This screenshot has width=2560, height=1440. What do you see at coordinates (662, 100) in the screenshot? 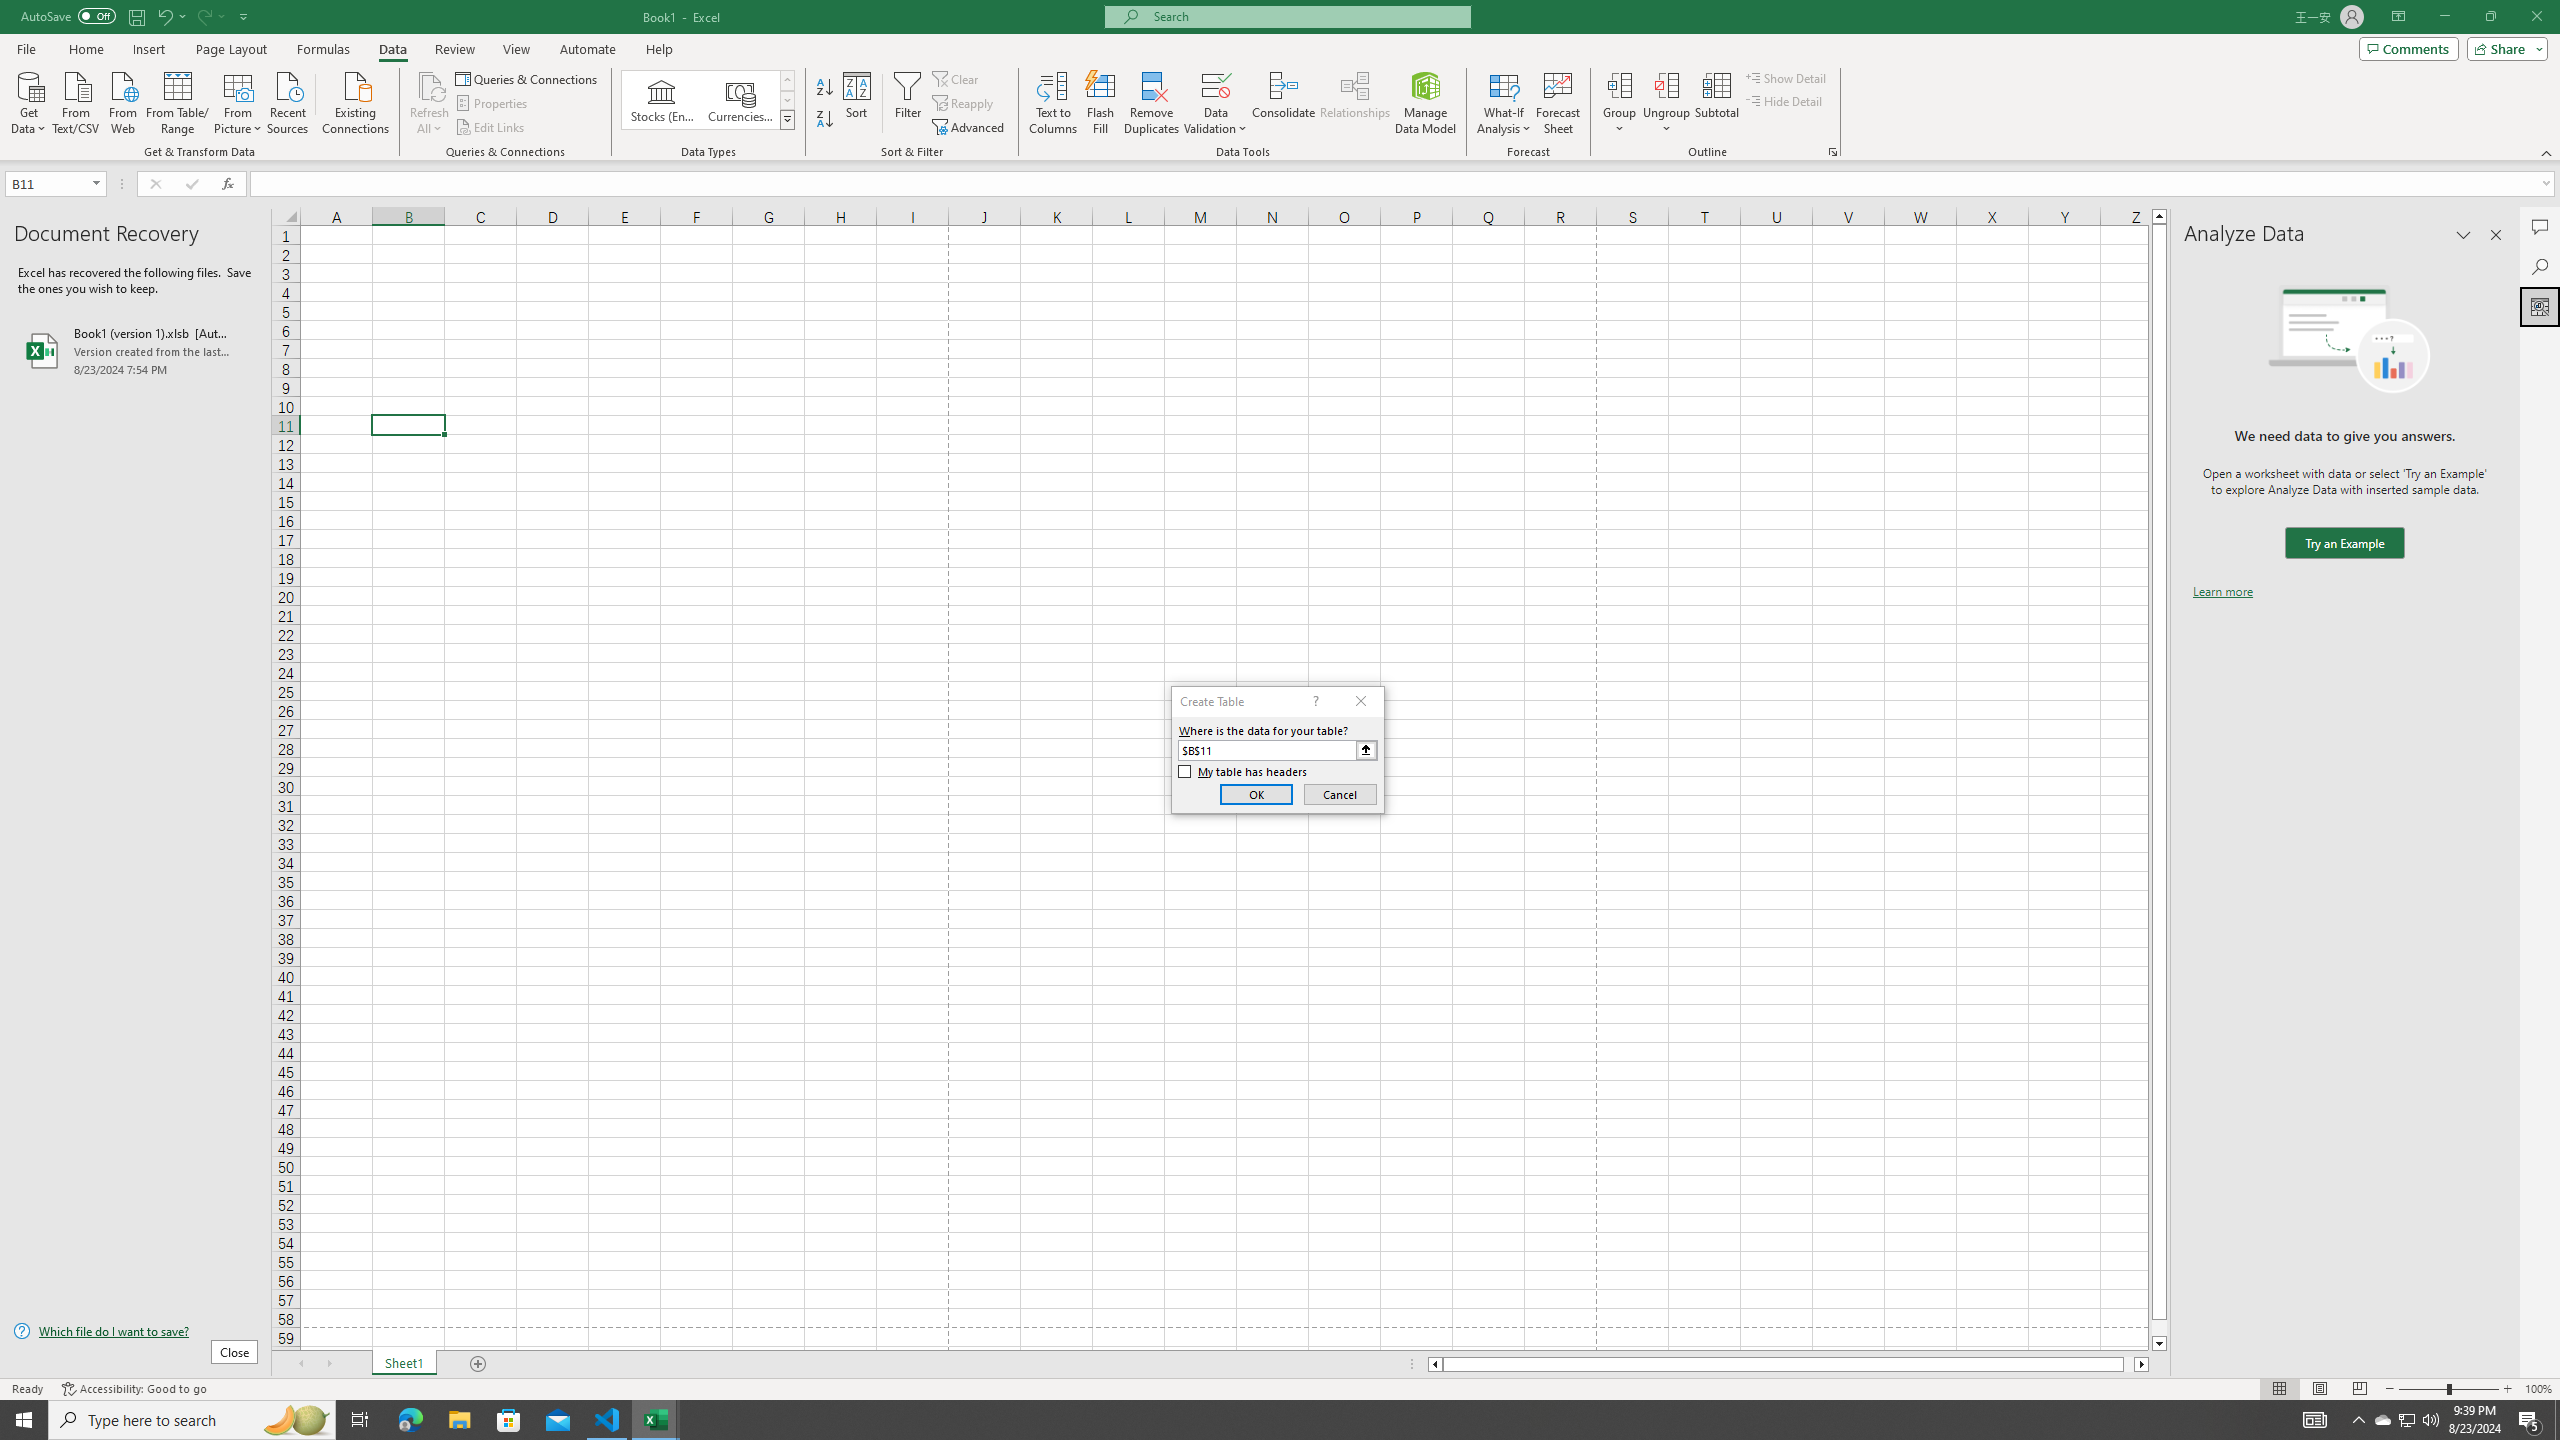
I see `Stocks (English)` at bounding box center [662, 100].